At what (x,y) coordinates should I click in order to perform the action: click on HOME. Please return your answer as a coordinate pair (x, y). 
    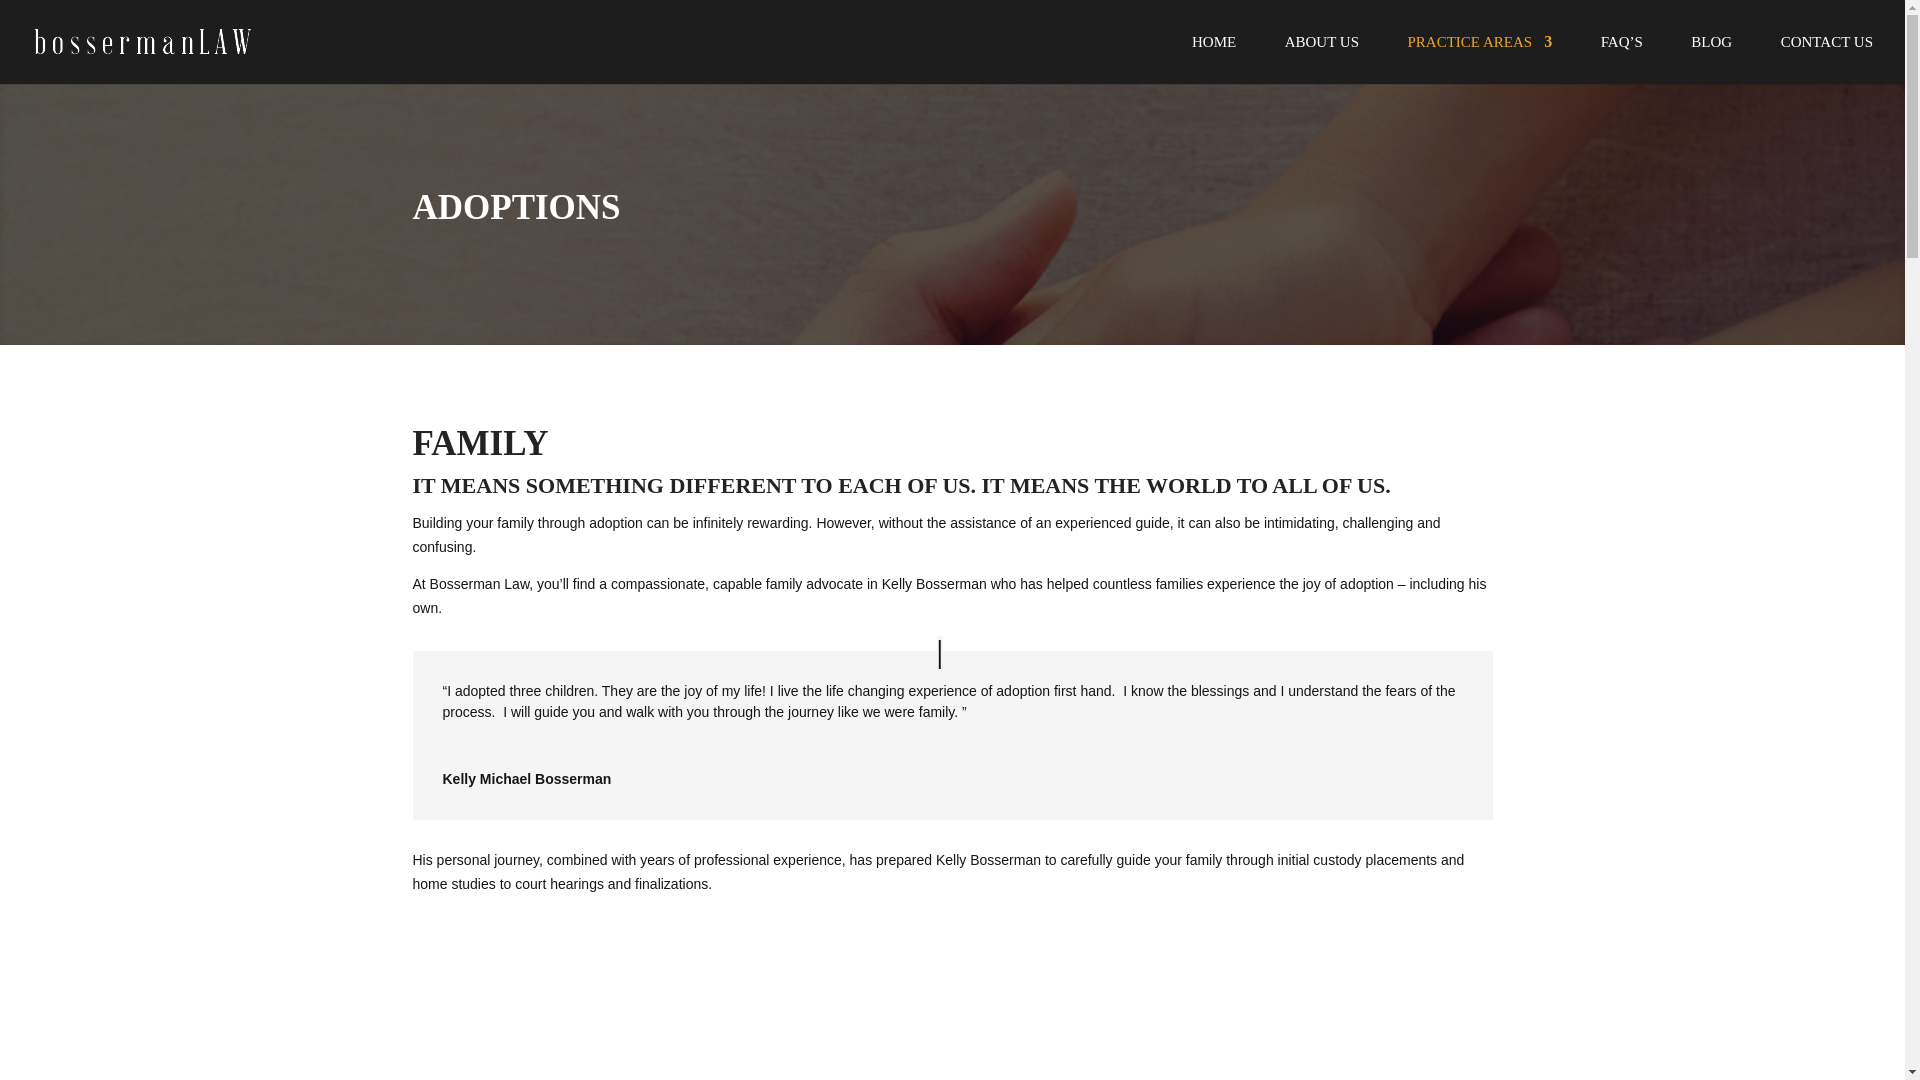
    Looking at the image, I should click on (1214, 59).